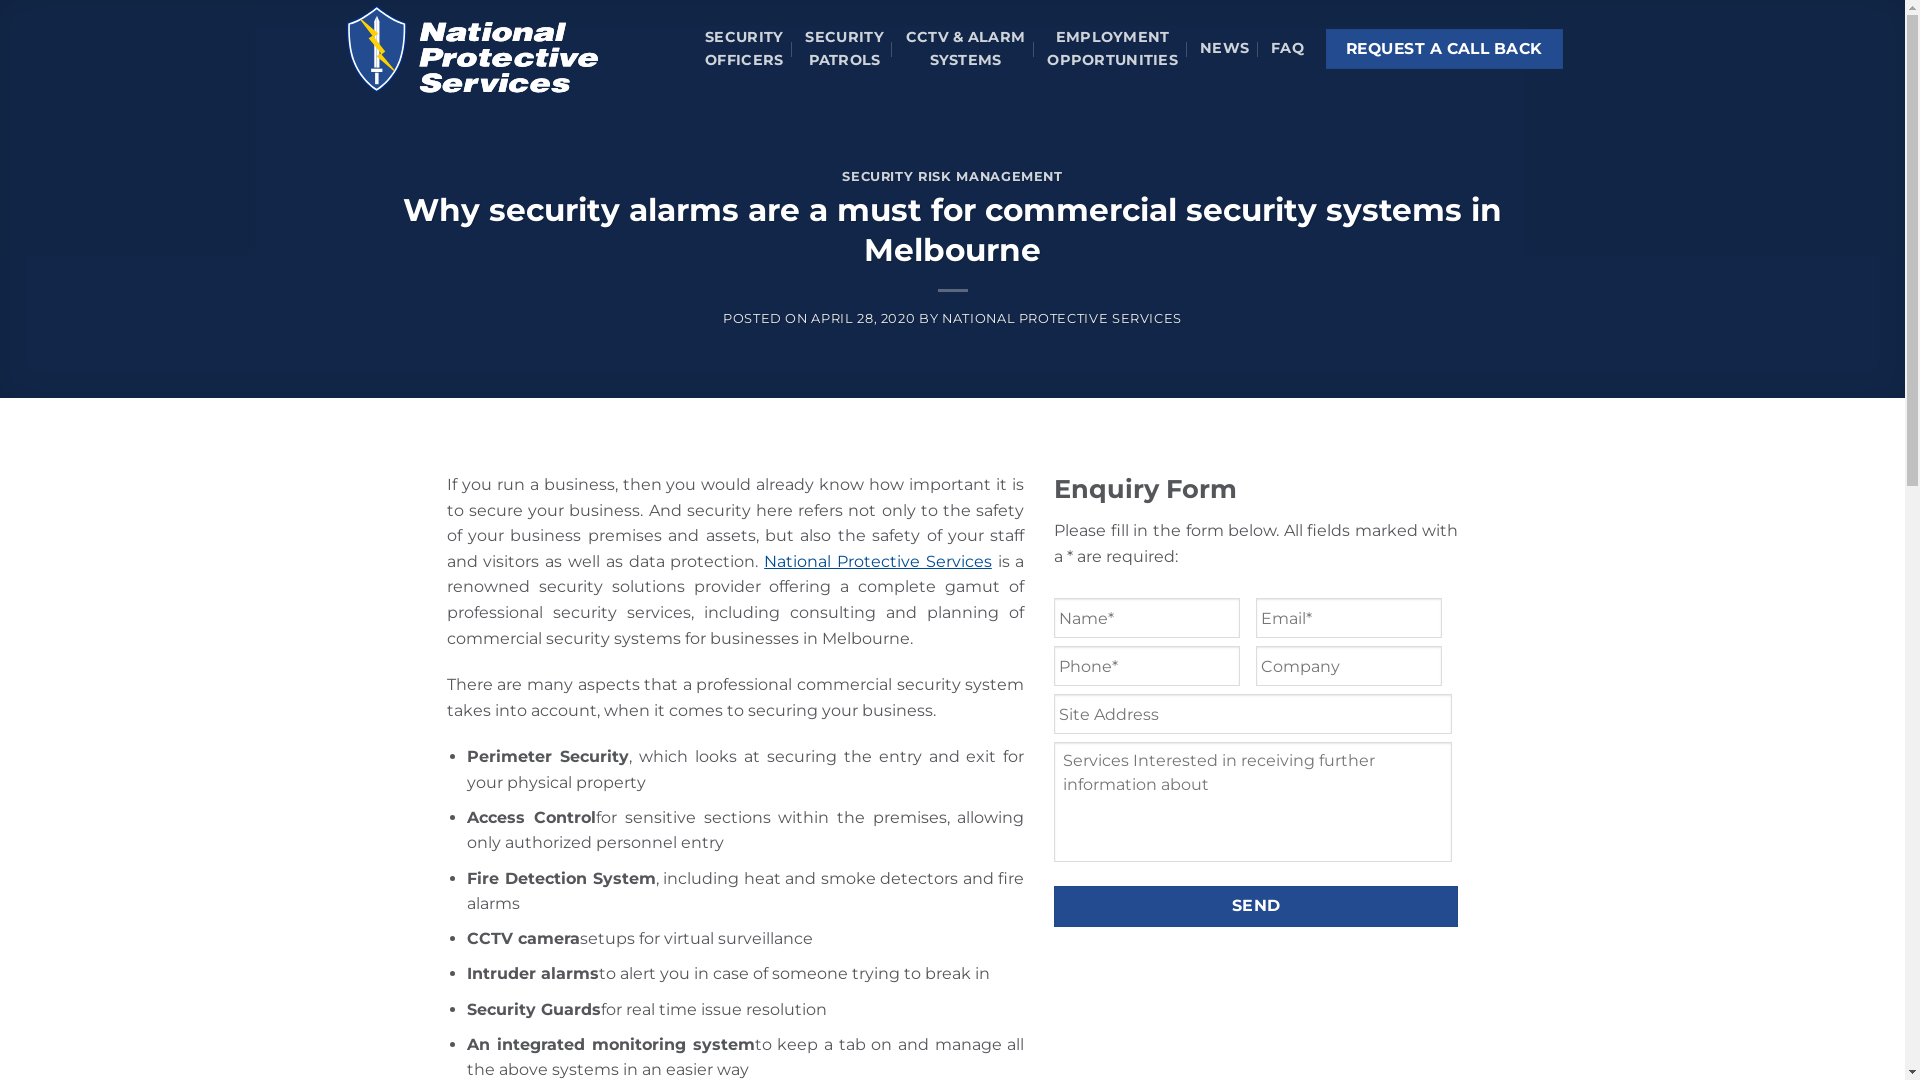 The image size is (1920, 1080). Describe the element at coordinates (863, 318) in the screenshot. I see `APRIL 28, 2020` at that location.